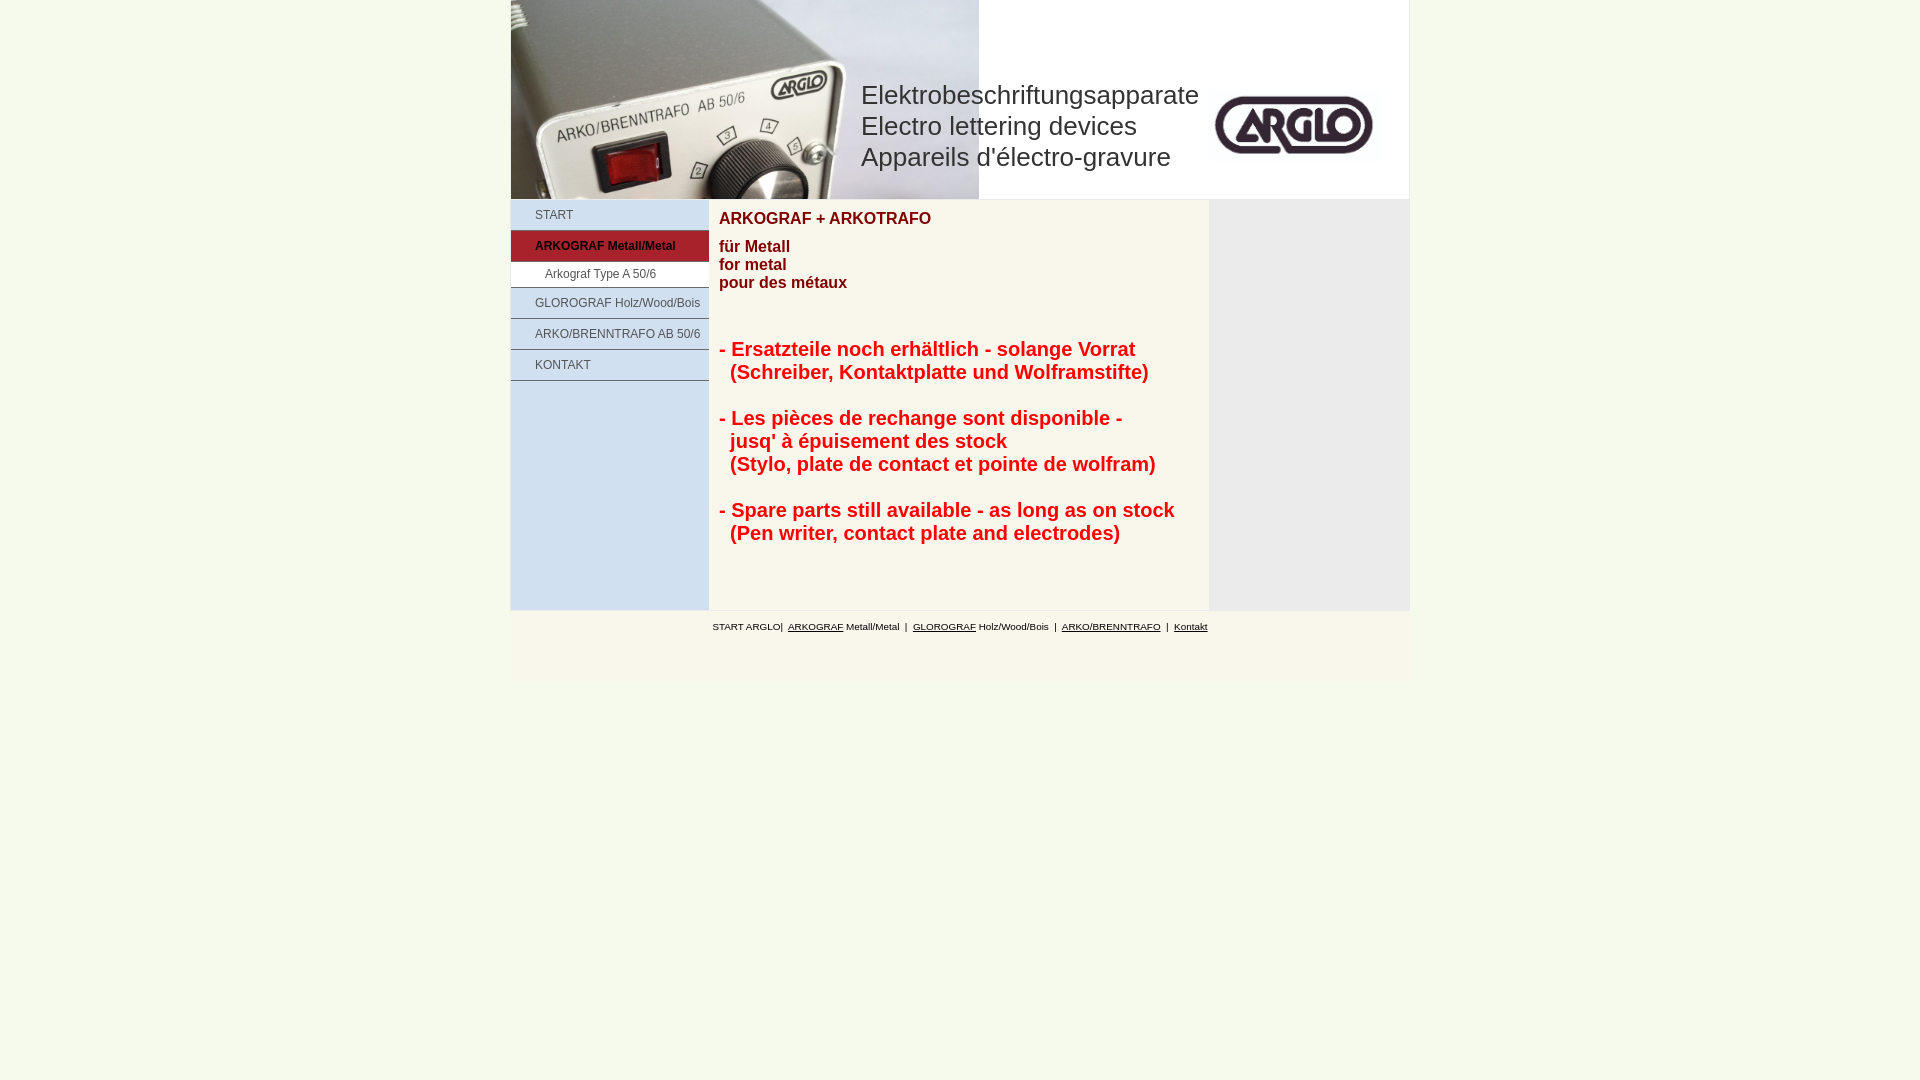 This screenshot has width=1920, height=1080. I want to click on GLOROGRAF Holz/Wood/Bois, so click(610, 303).